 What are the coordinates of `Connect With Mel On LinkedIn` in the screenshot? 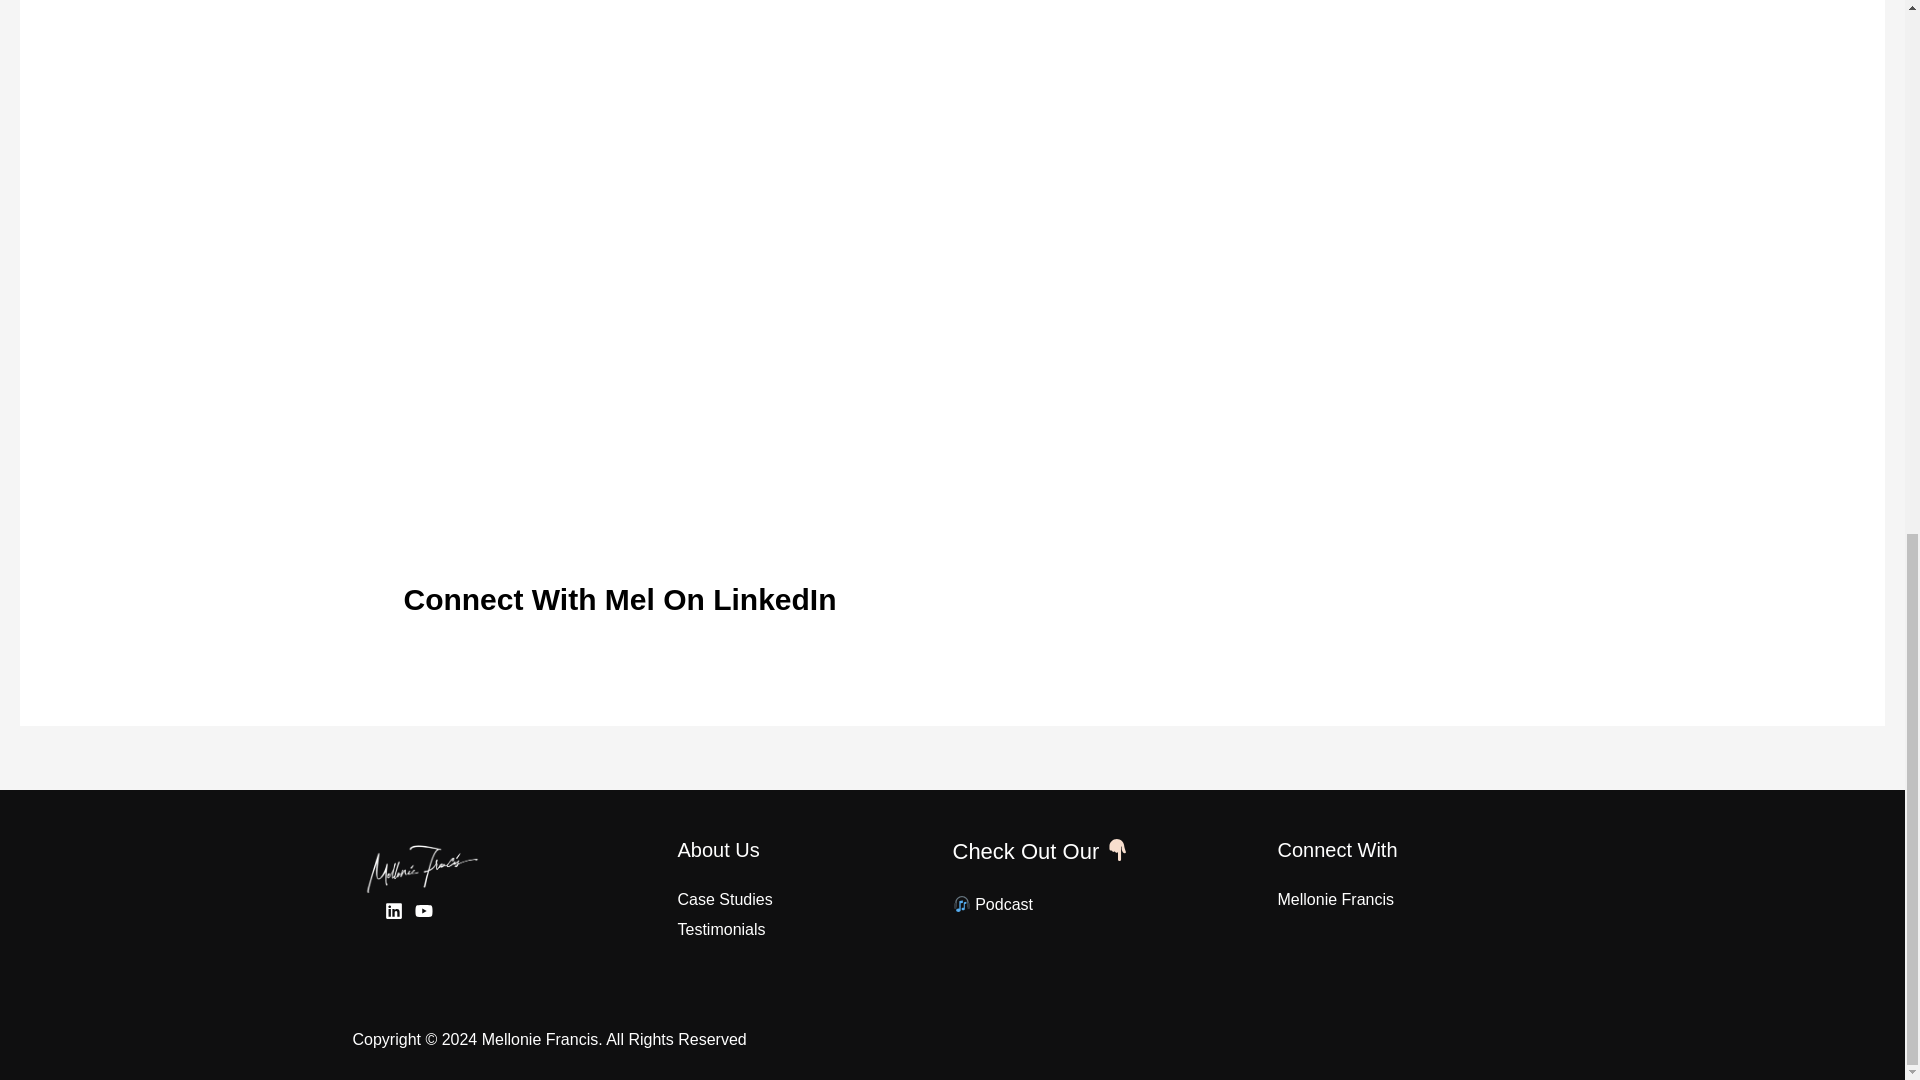 It's located at (618, 600).